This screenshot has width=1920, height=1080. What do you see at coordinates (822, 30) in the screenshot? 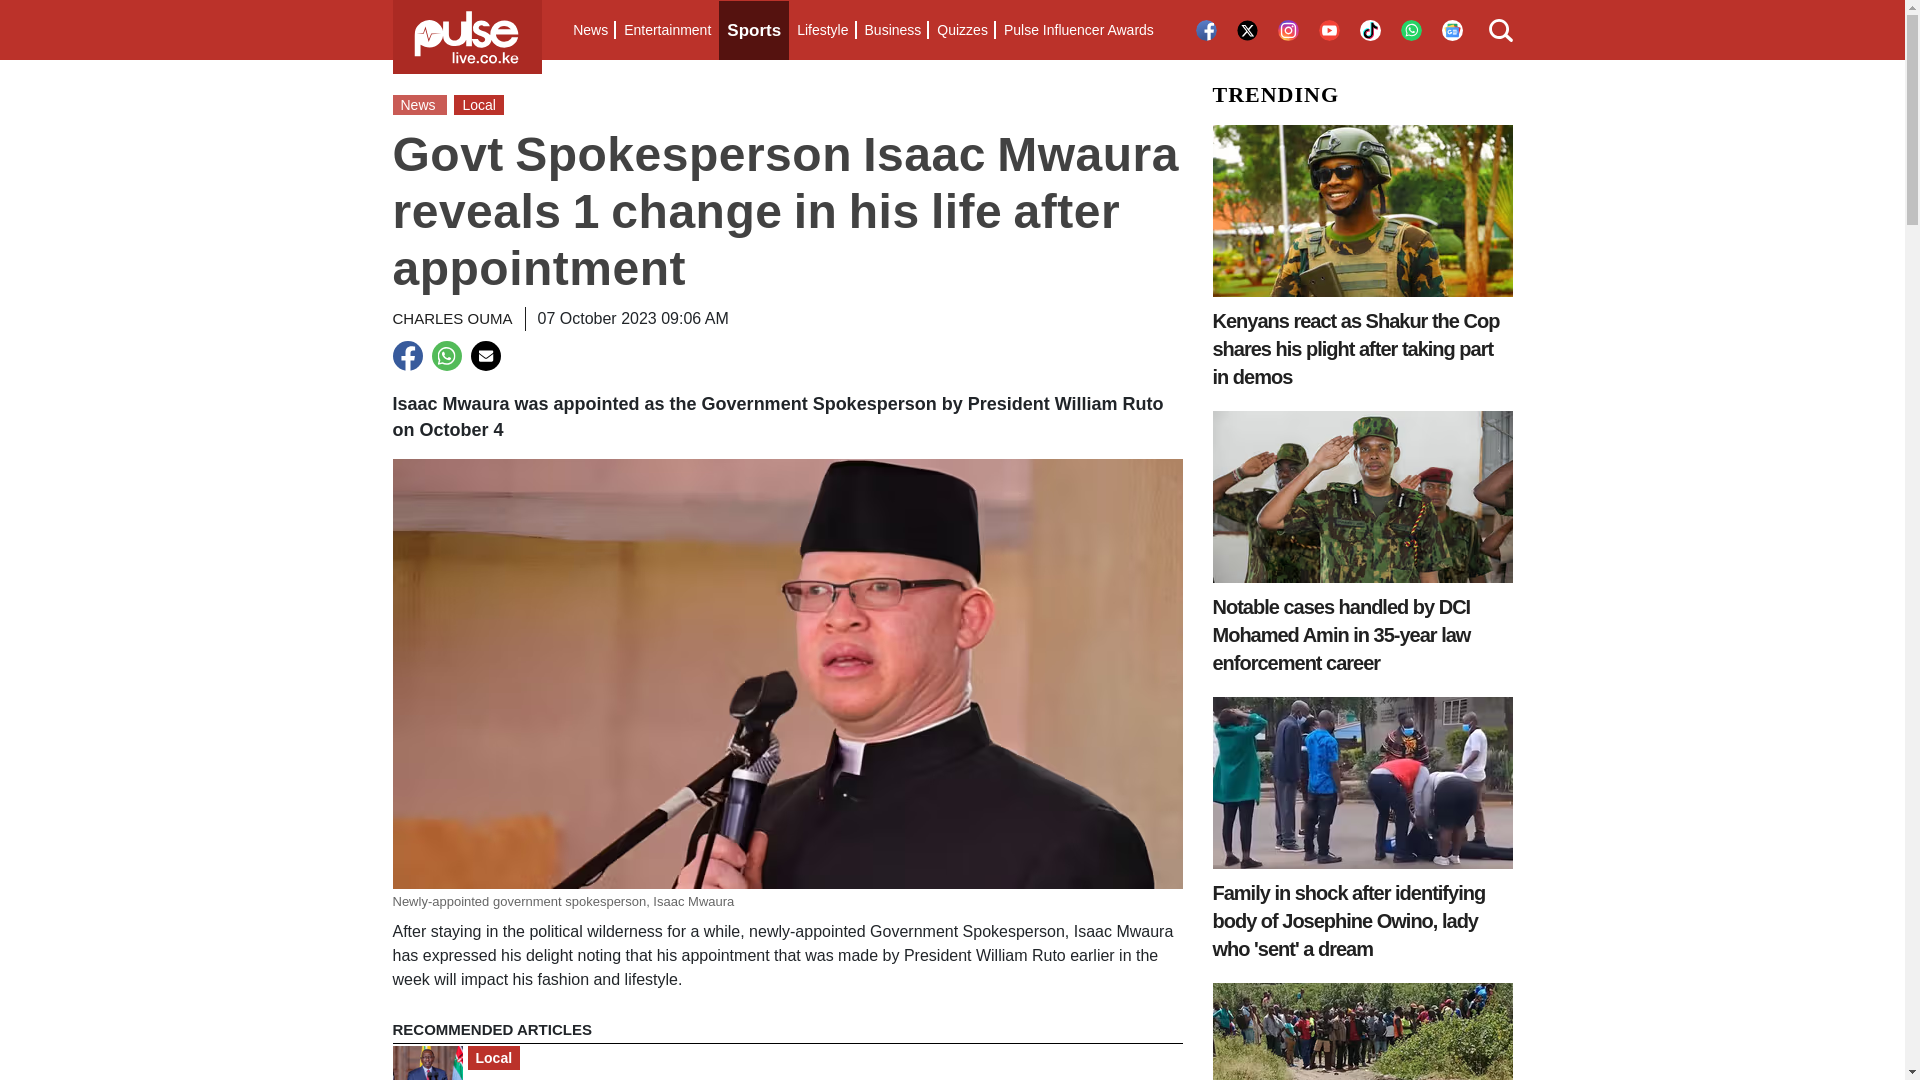
I see `Lifestyle` at bounding box center [822, 30].